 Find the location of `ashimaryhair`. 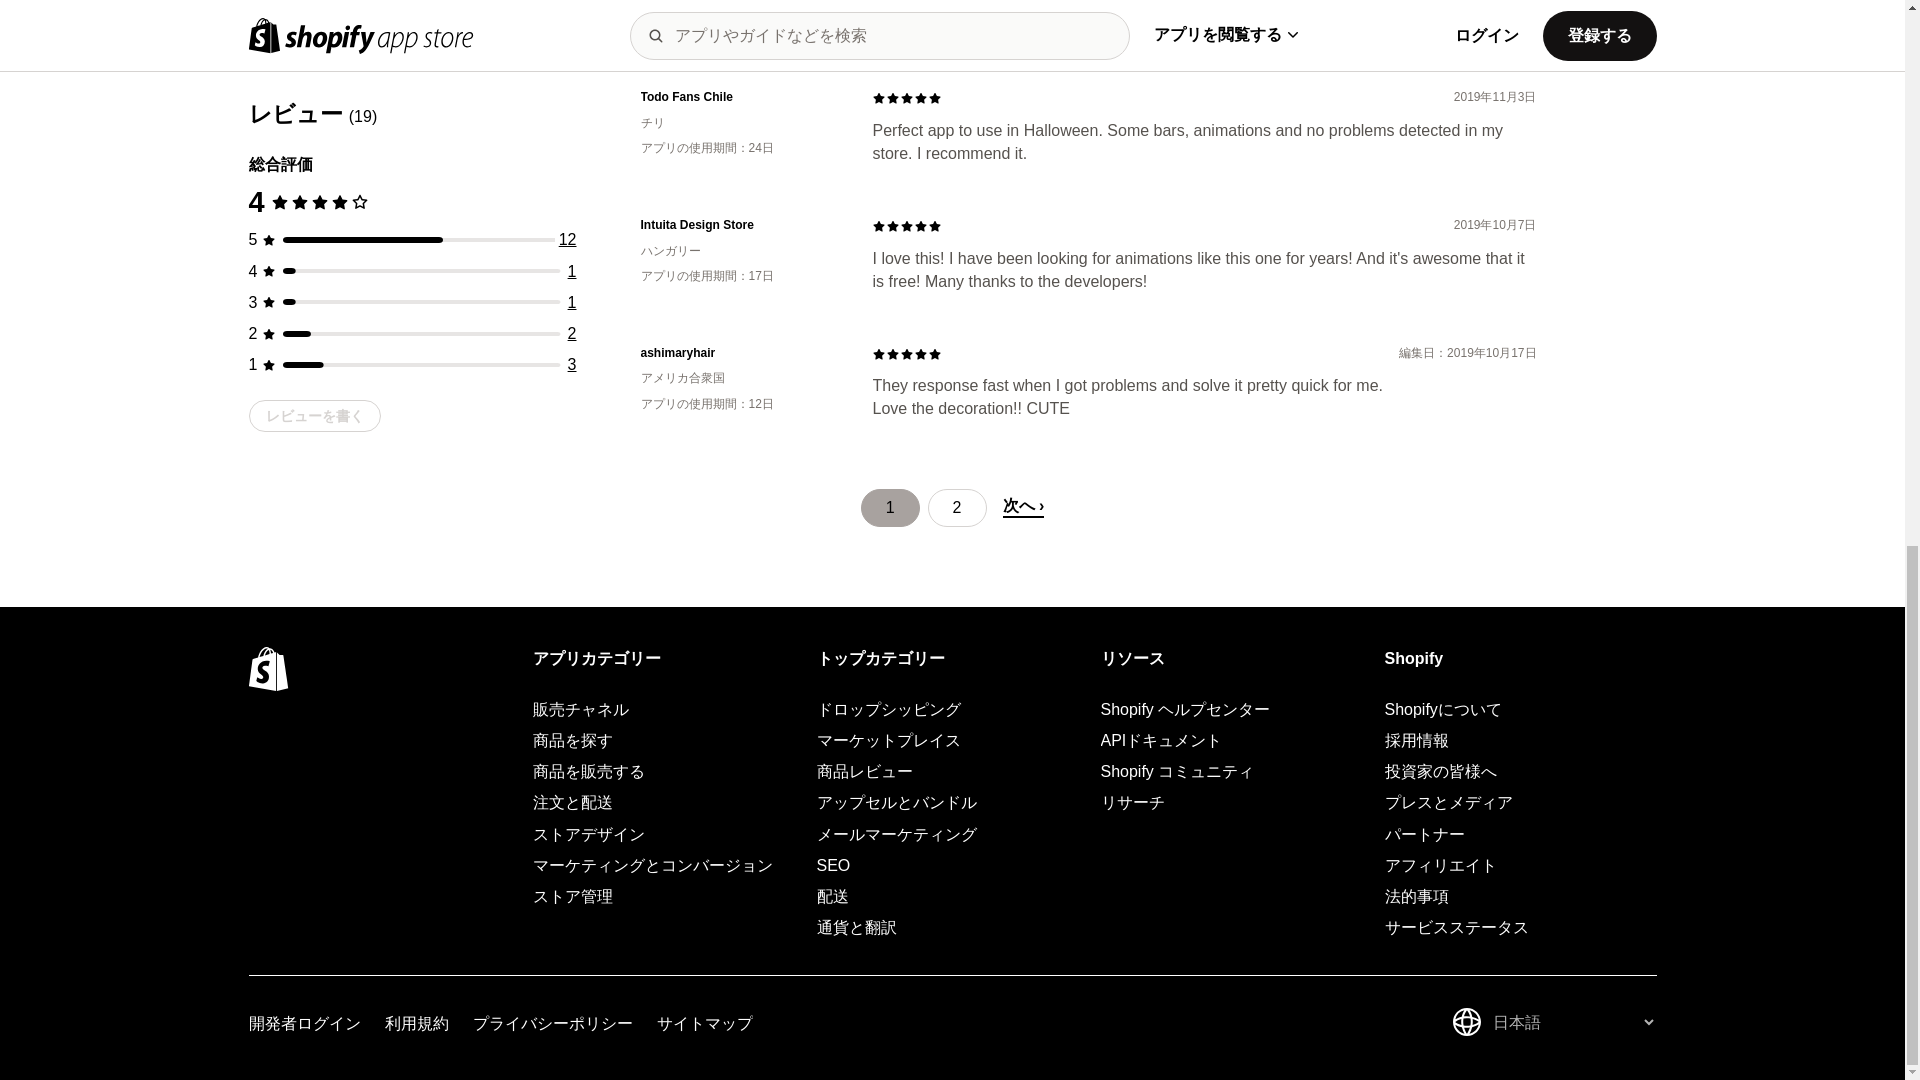

ashimaryhair is located at coordinates (740, 352).